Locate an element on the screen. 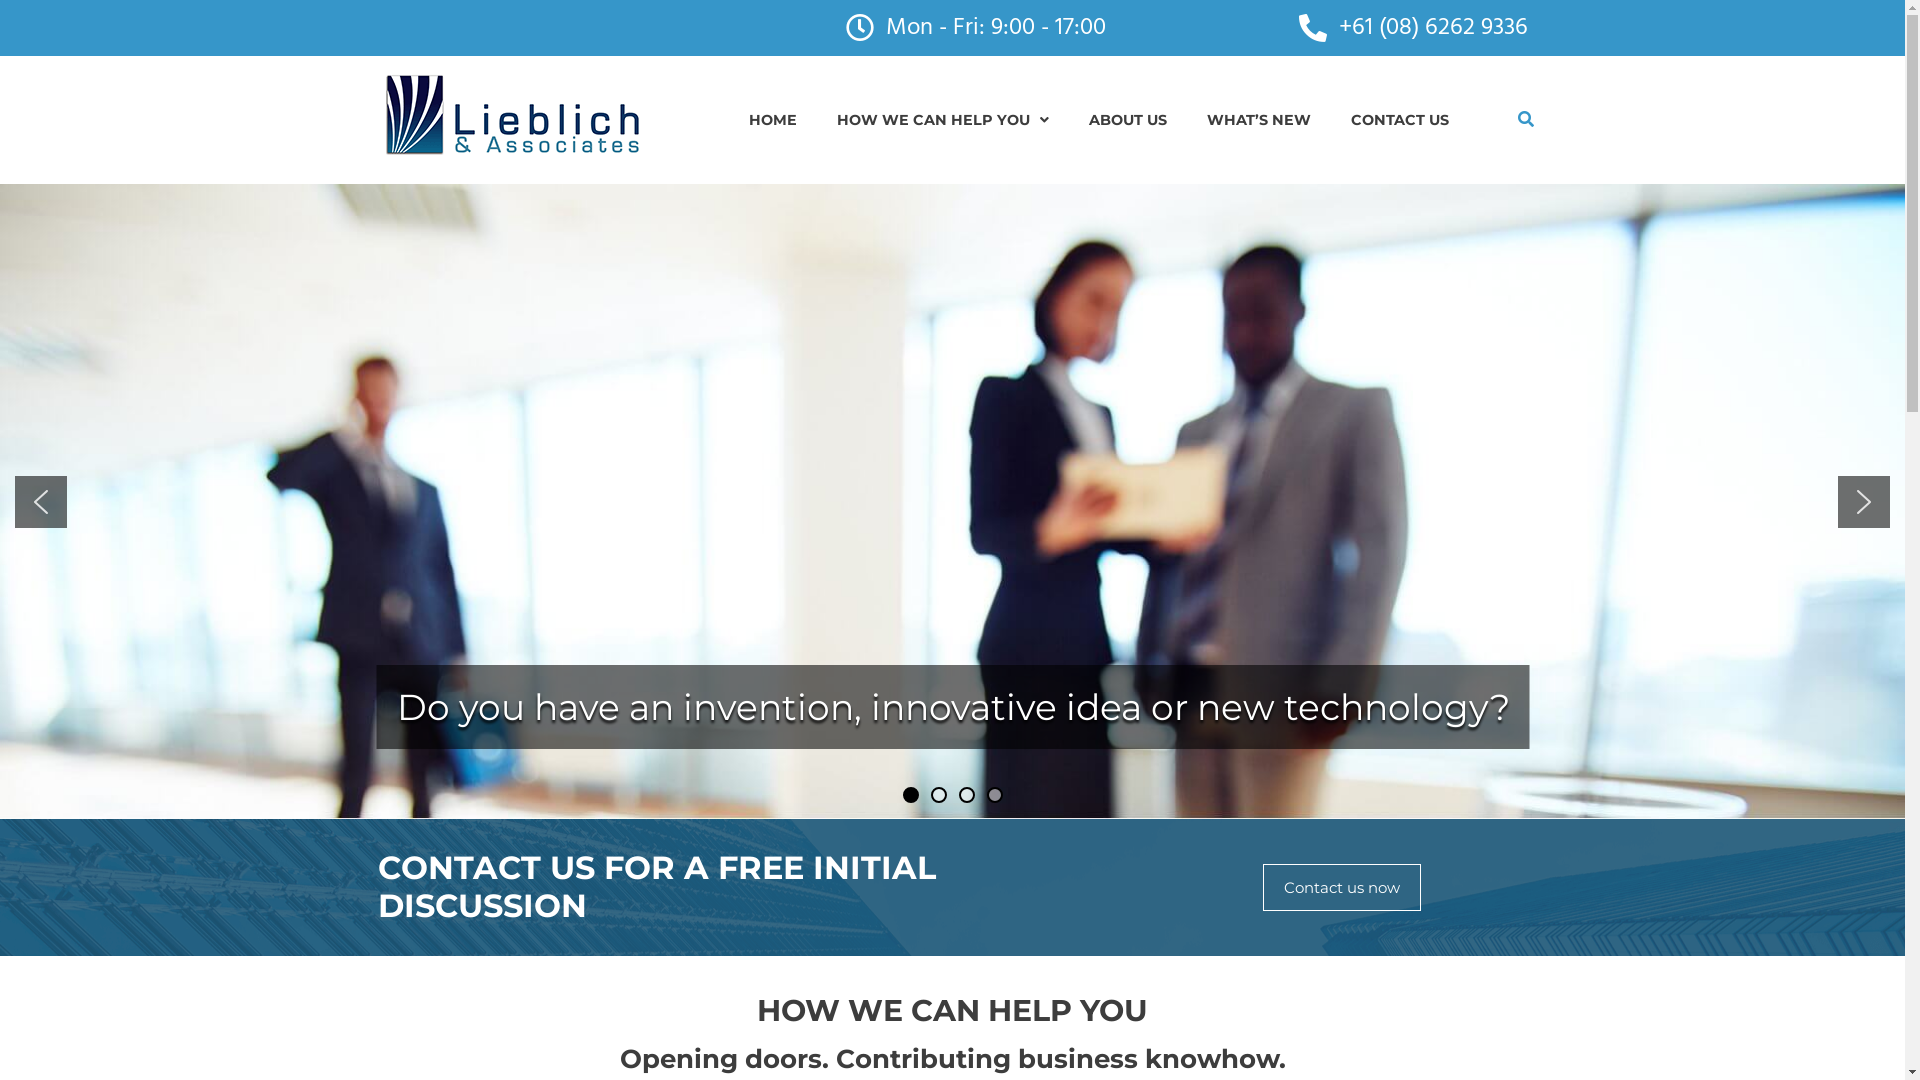 This screenshot has height=1080, width=1920. HOME is located at coordinates (773, 120).